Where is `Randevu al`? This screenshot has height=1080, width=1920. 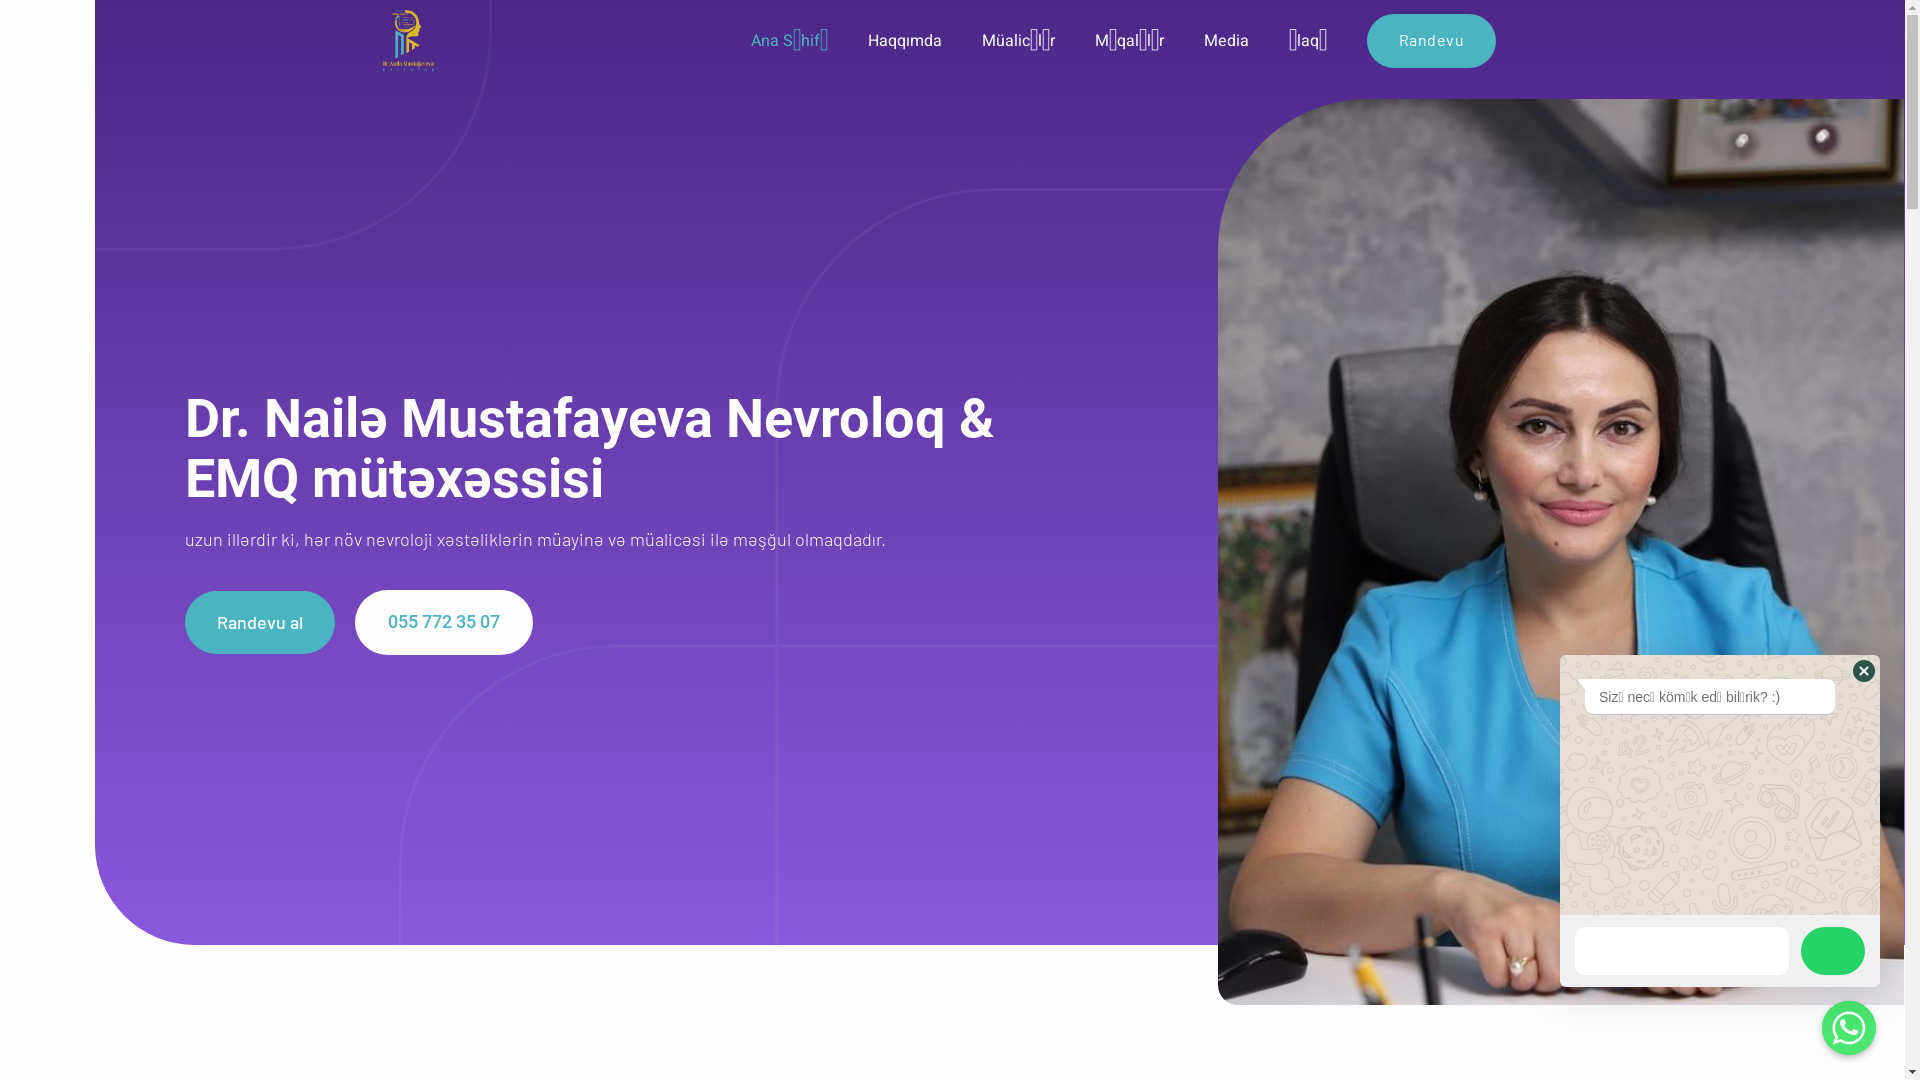
Randevu al is located at coordinates (260, 622).